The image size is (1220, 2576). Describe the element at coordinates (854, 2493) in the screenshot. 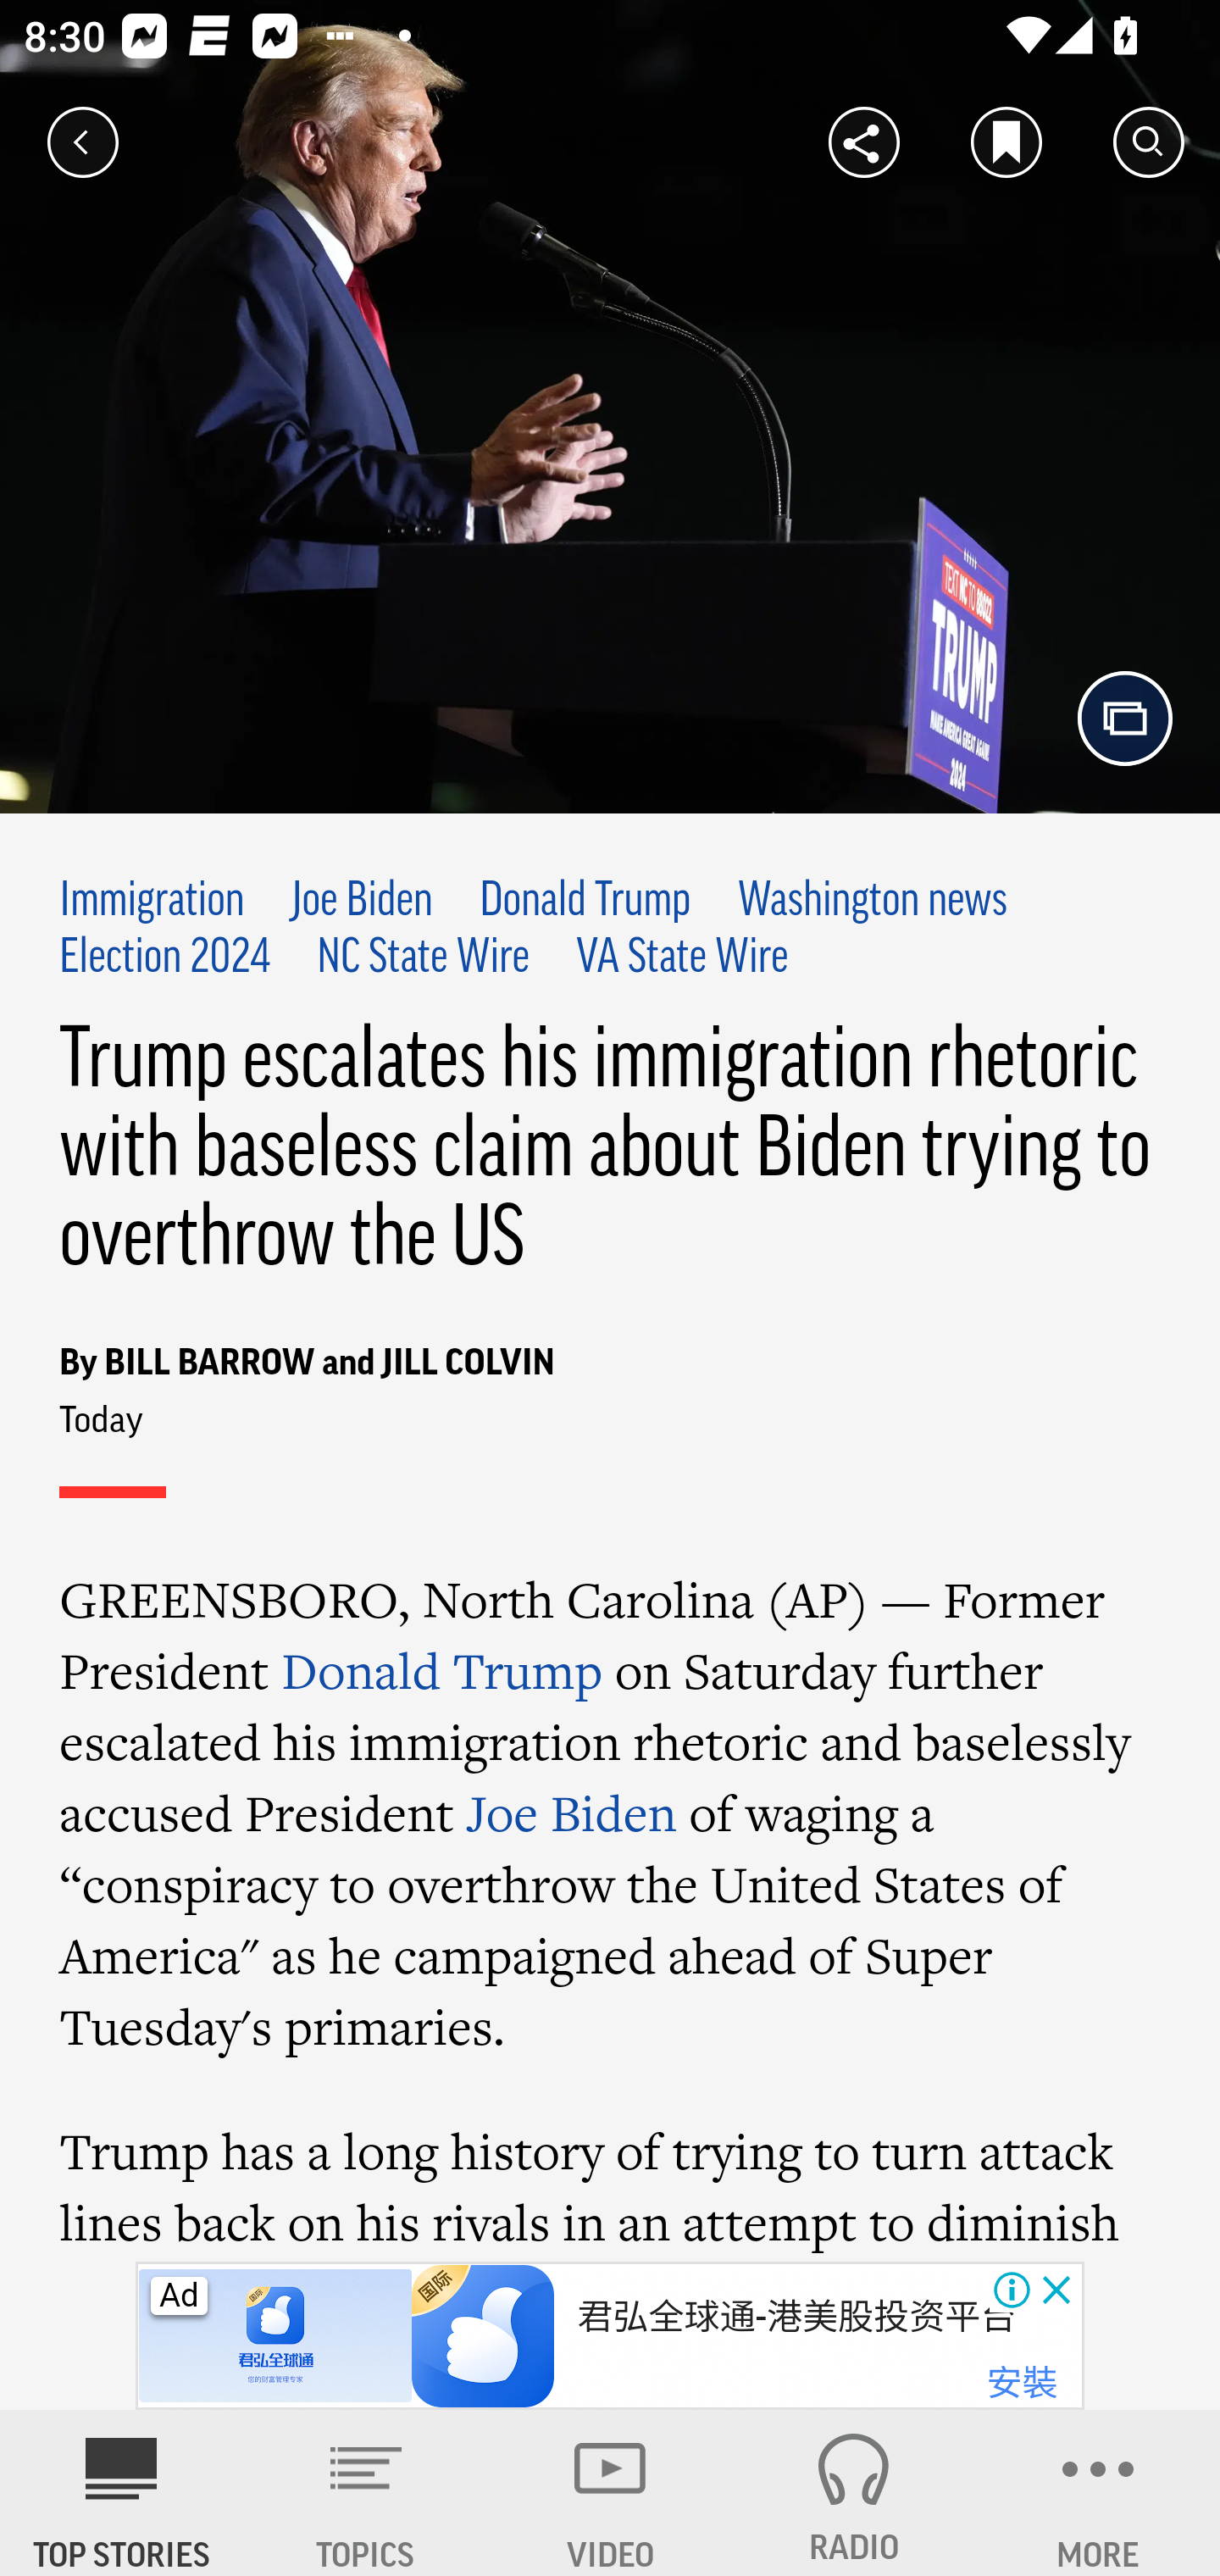

I see `RADIO` at that location.